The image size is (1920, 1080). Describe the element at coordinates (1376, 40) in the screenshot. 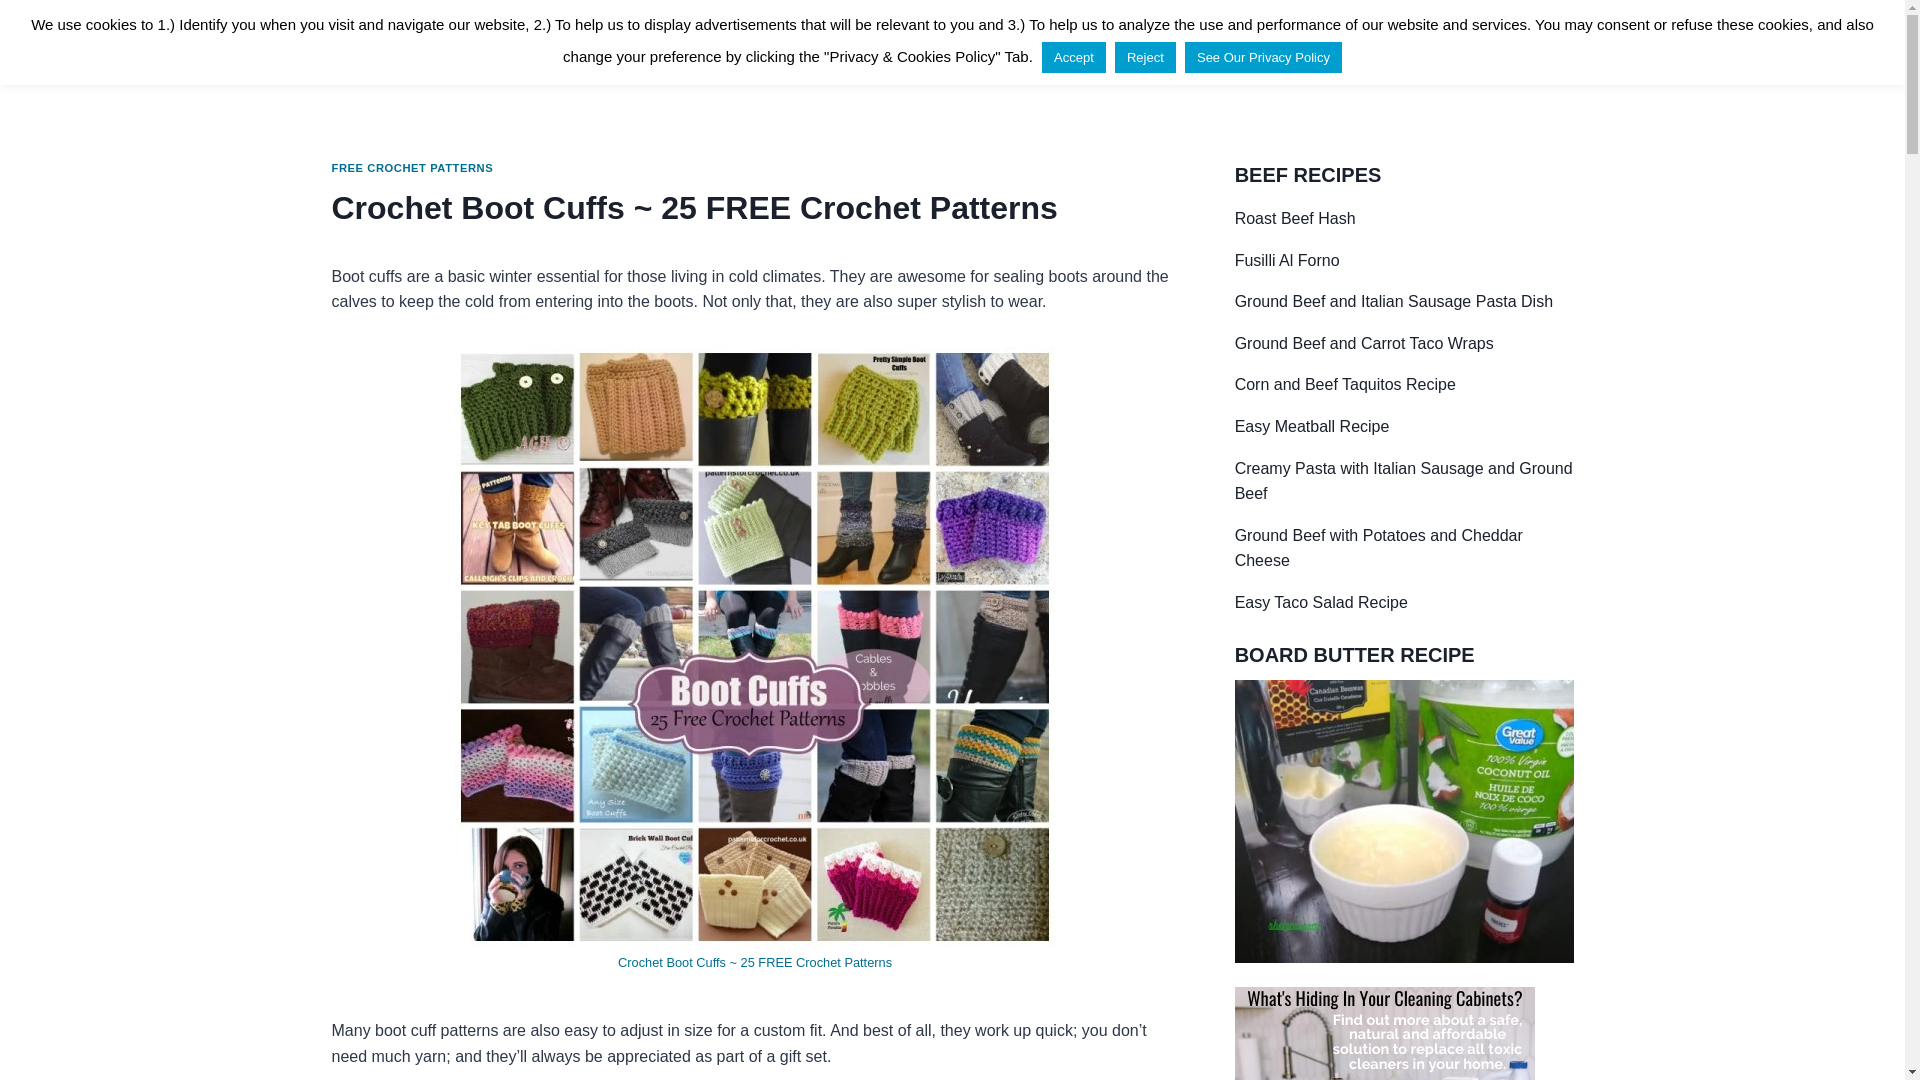

I see `Free Crochet Patterns` at that location.